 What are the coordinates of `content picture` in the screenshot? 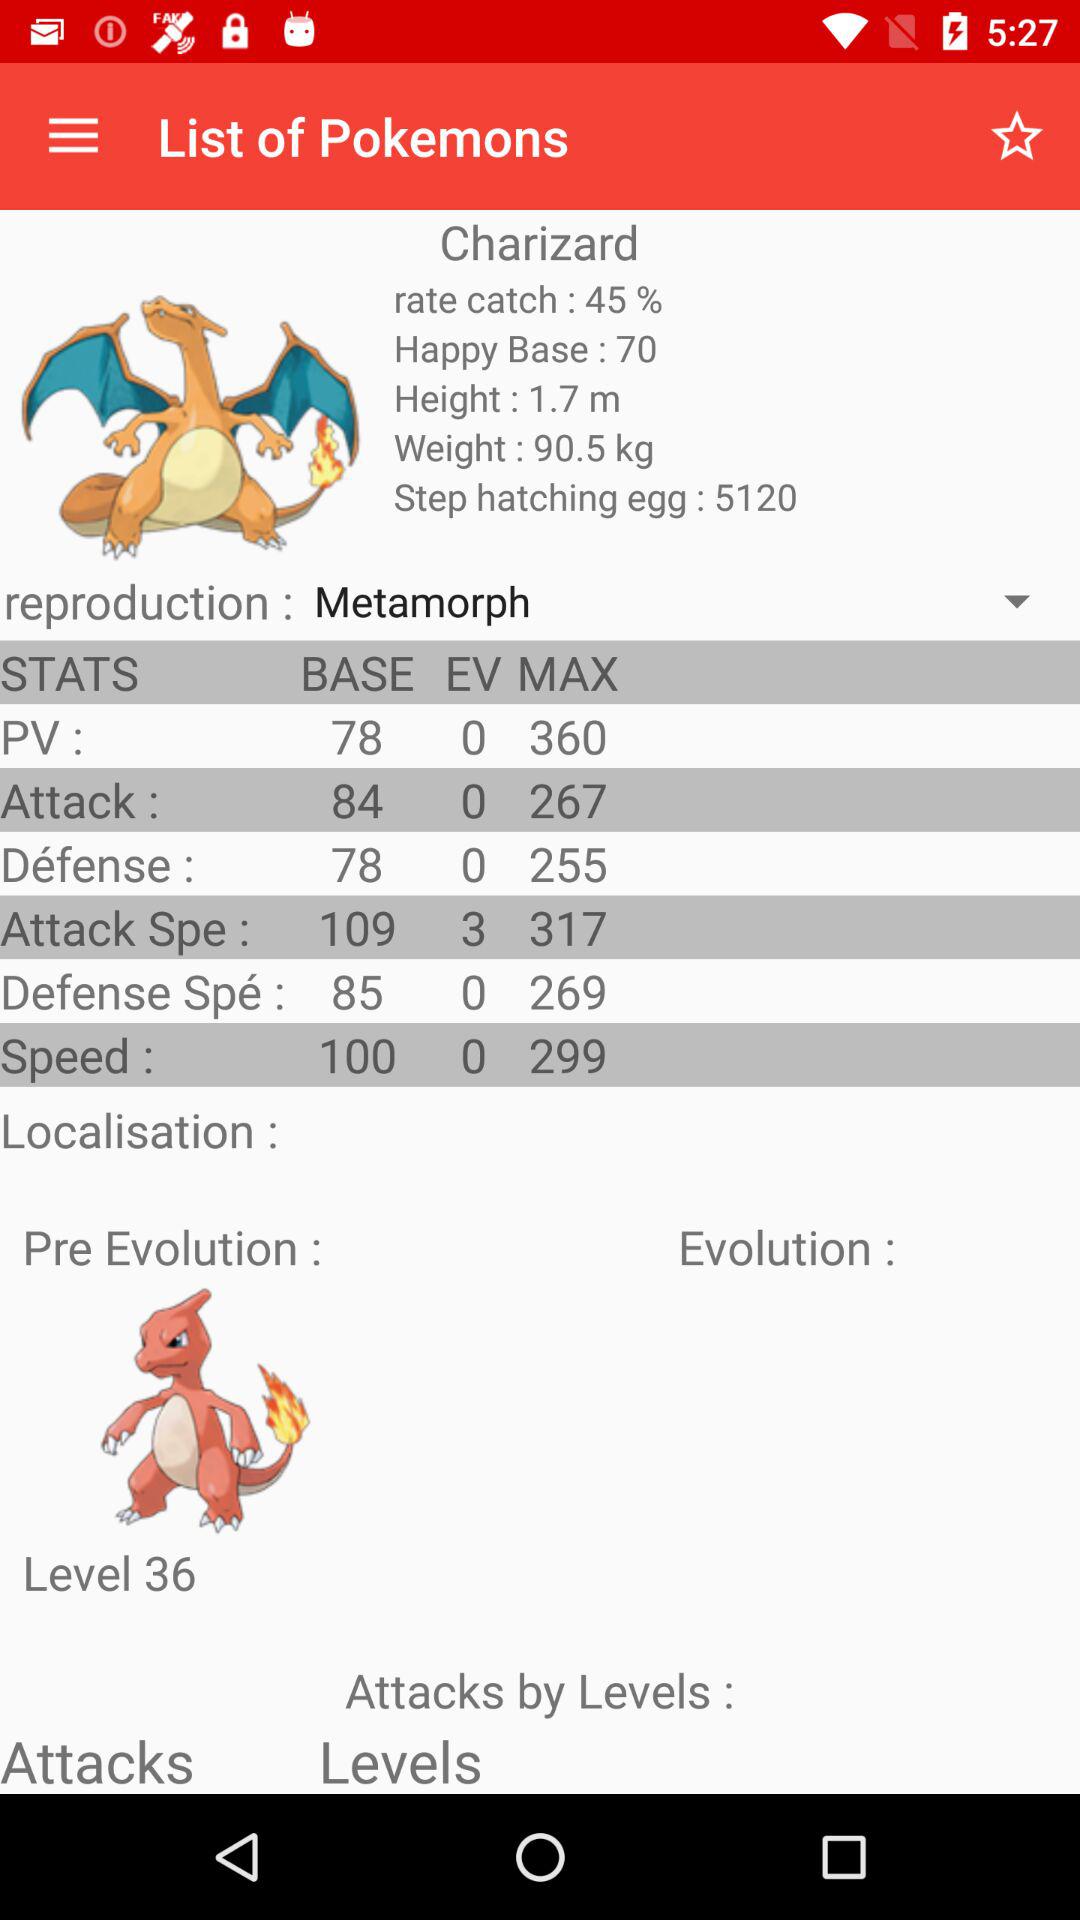 It's located at (205, 1409).